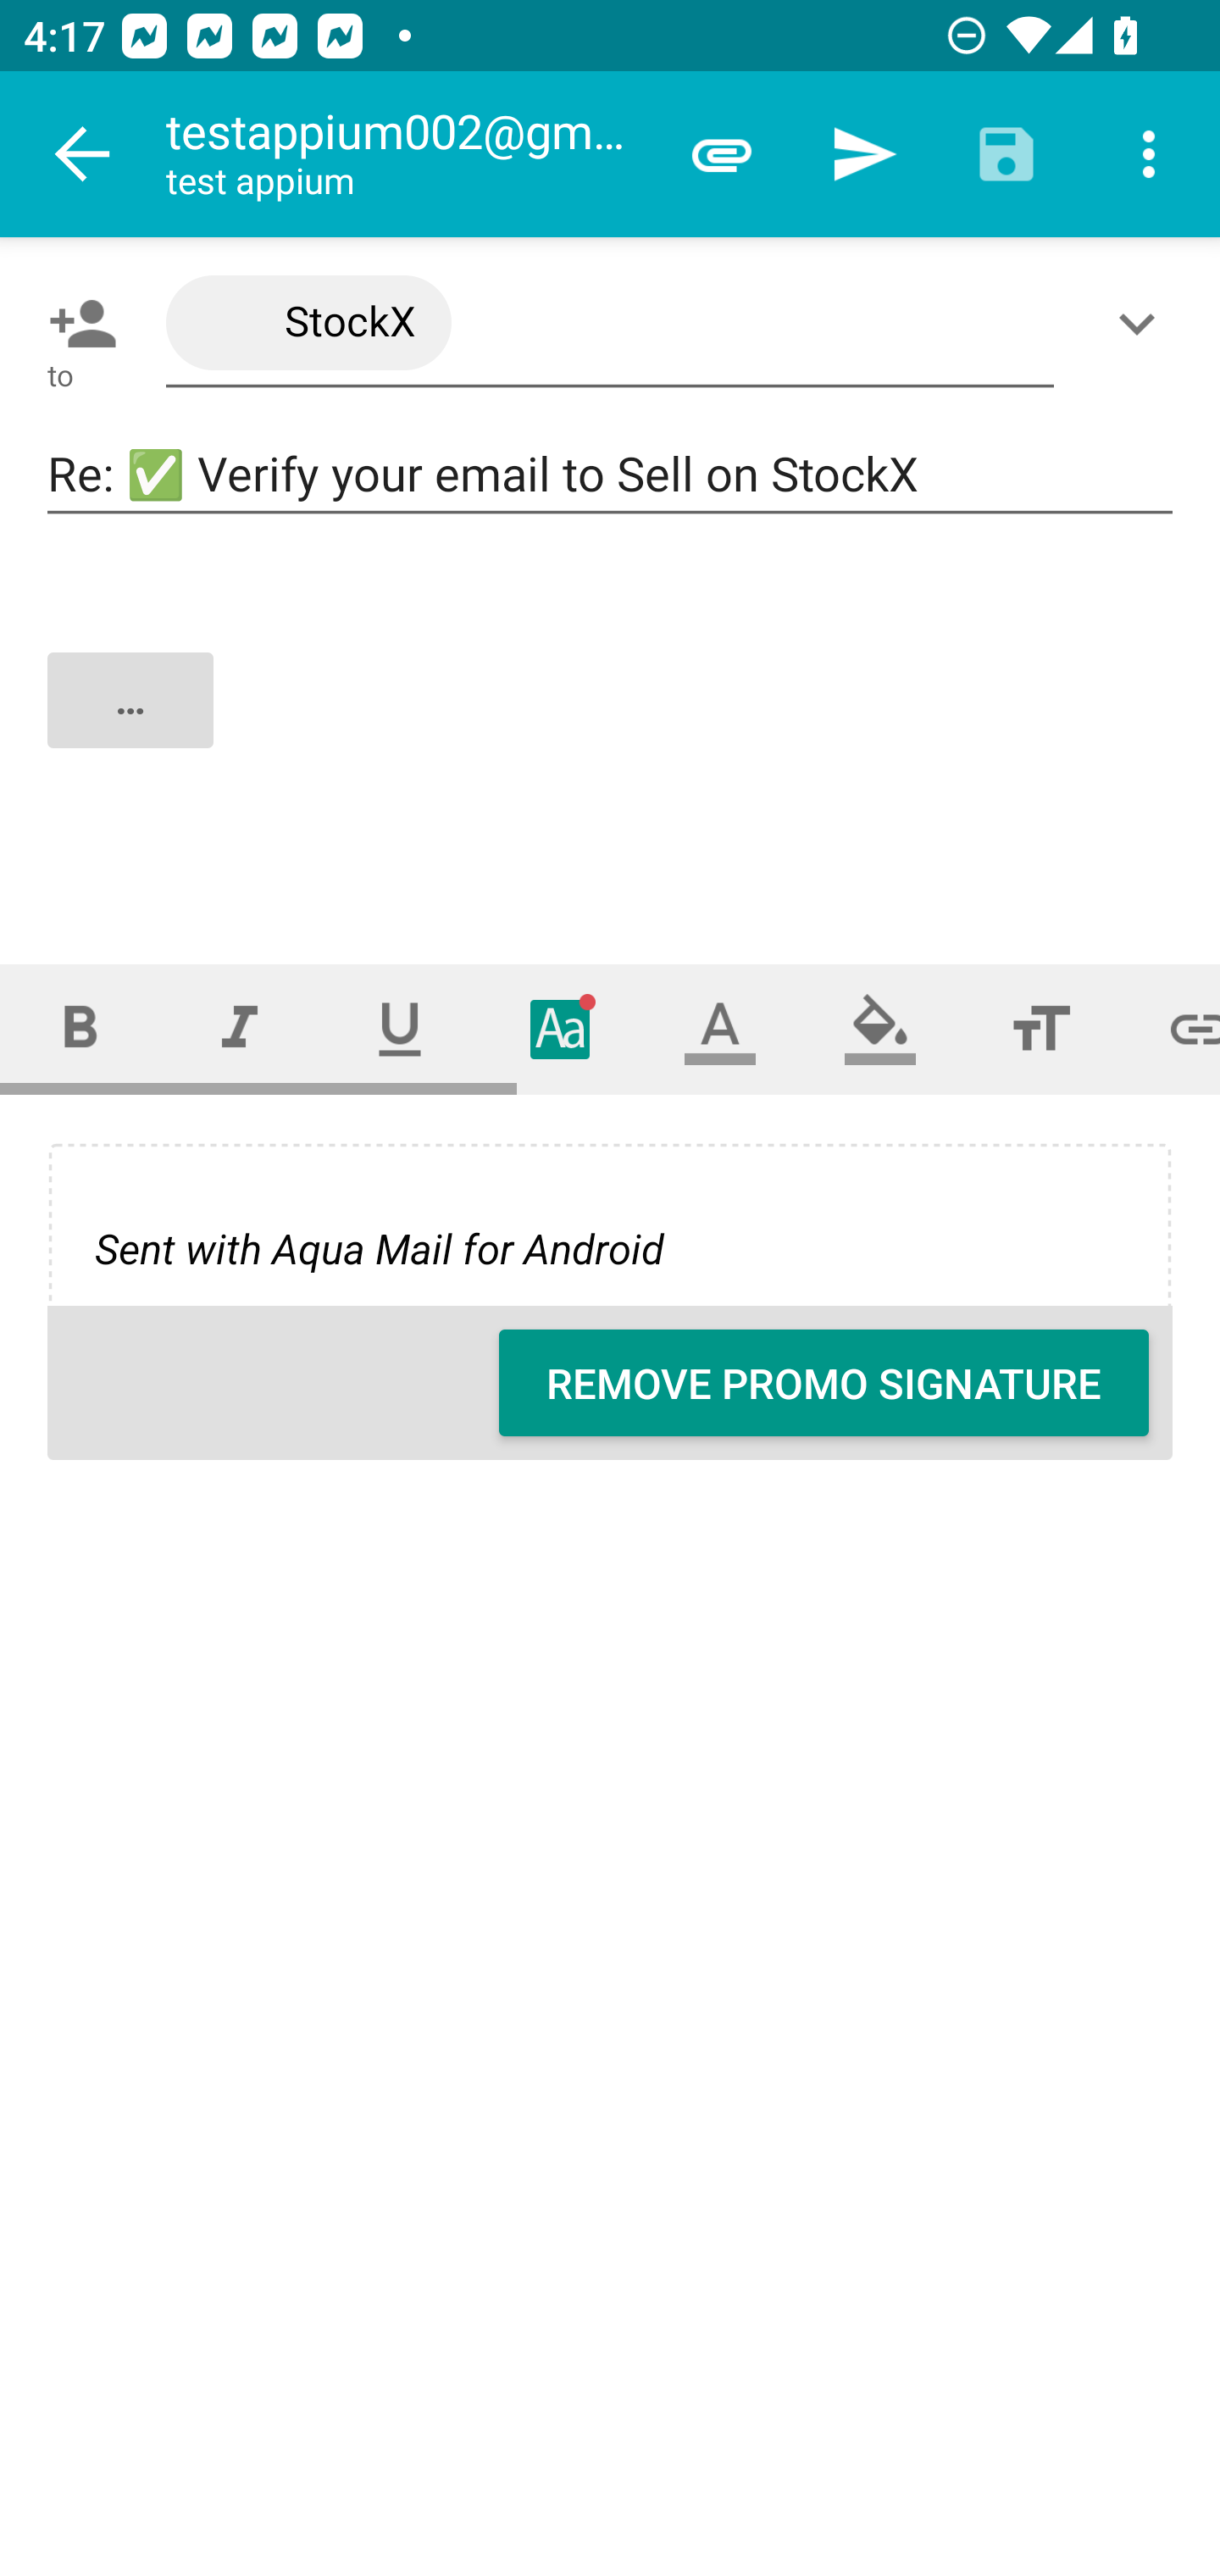 The width and height of the screenshot is (1220, 2576). I want to click on 
…
, so click(612, 727).